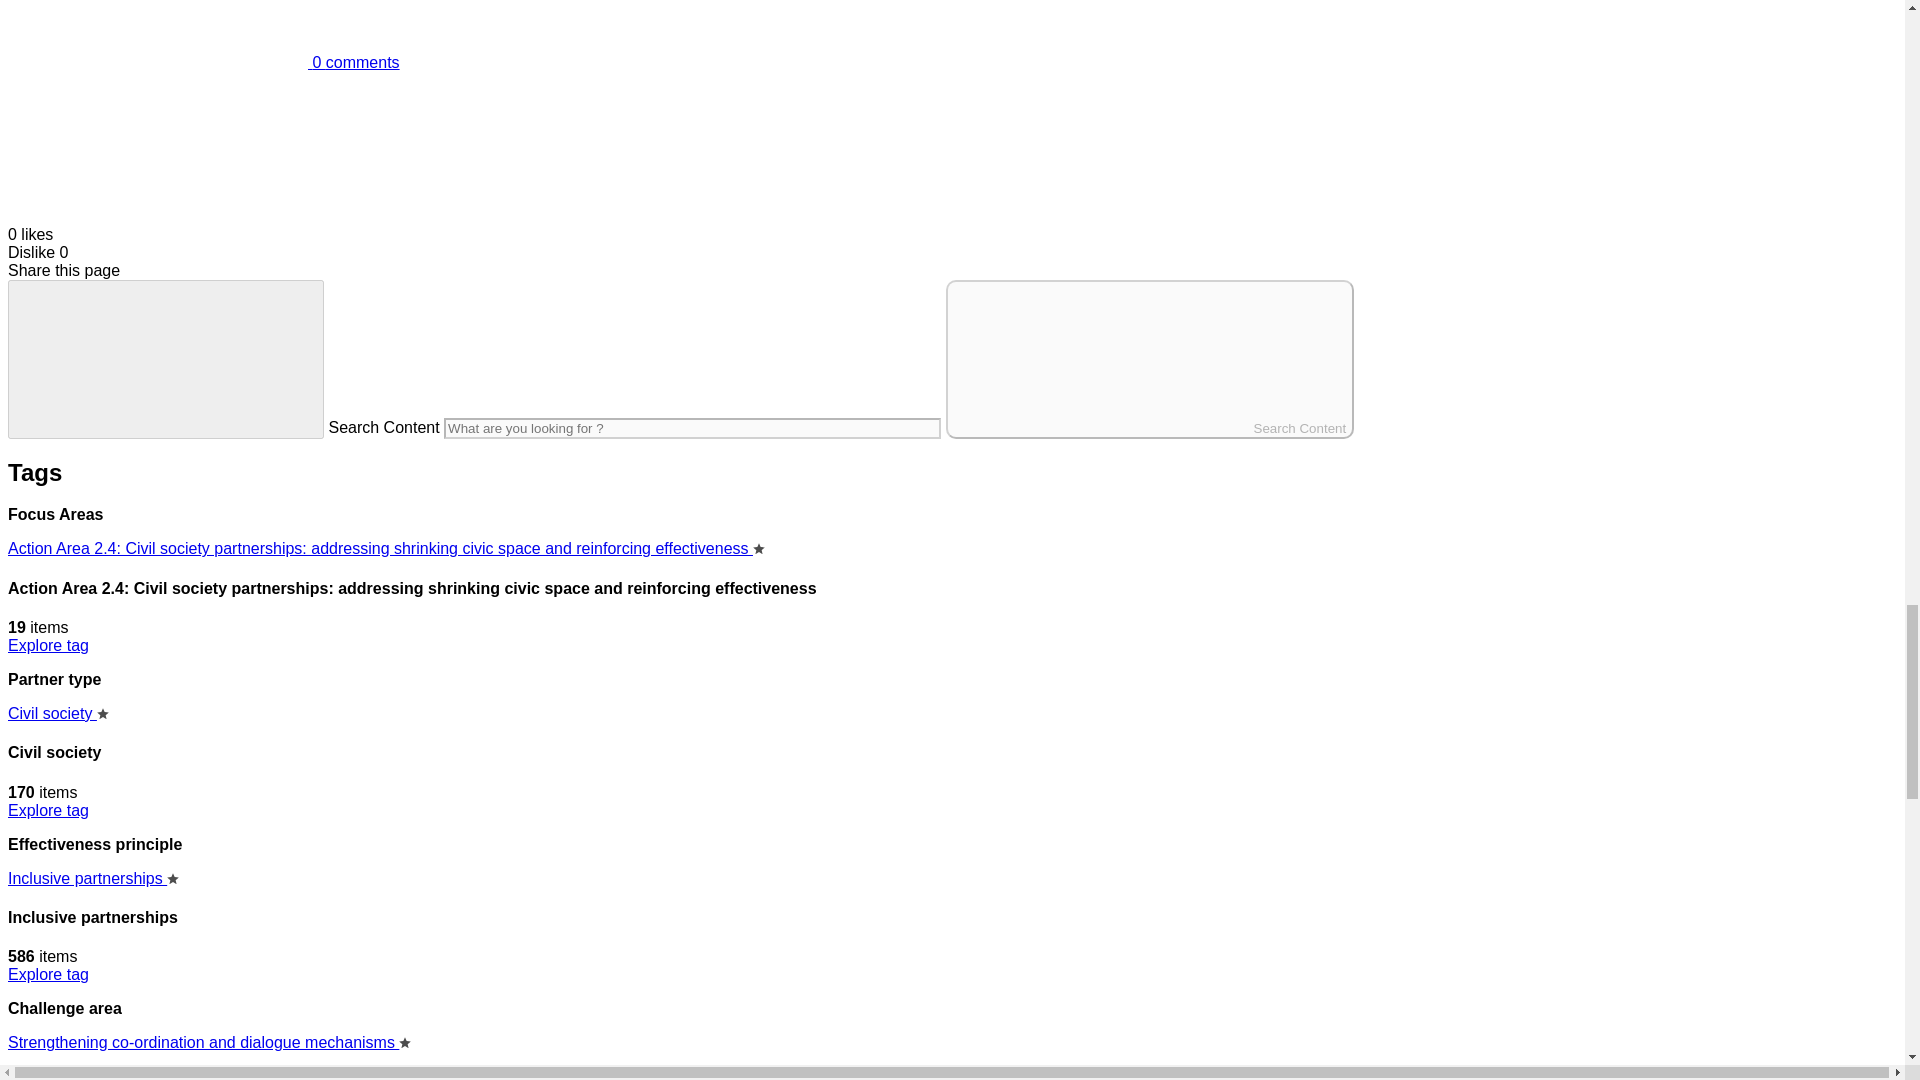  I want to click on Like, so click(157, 216).